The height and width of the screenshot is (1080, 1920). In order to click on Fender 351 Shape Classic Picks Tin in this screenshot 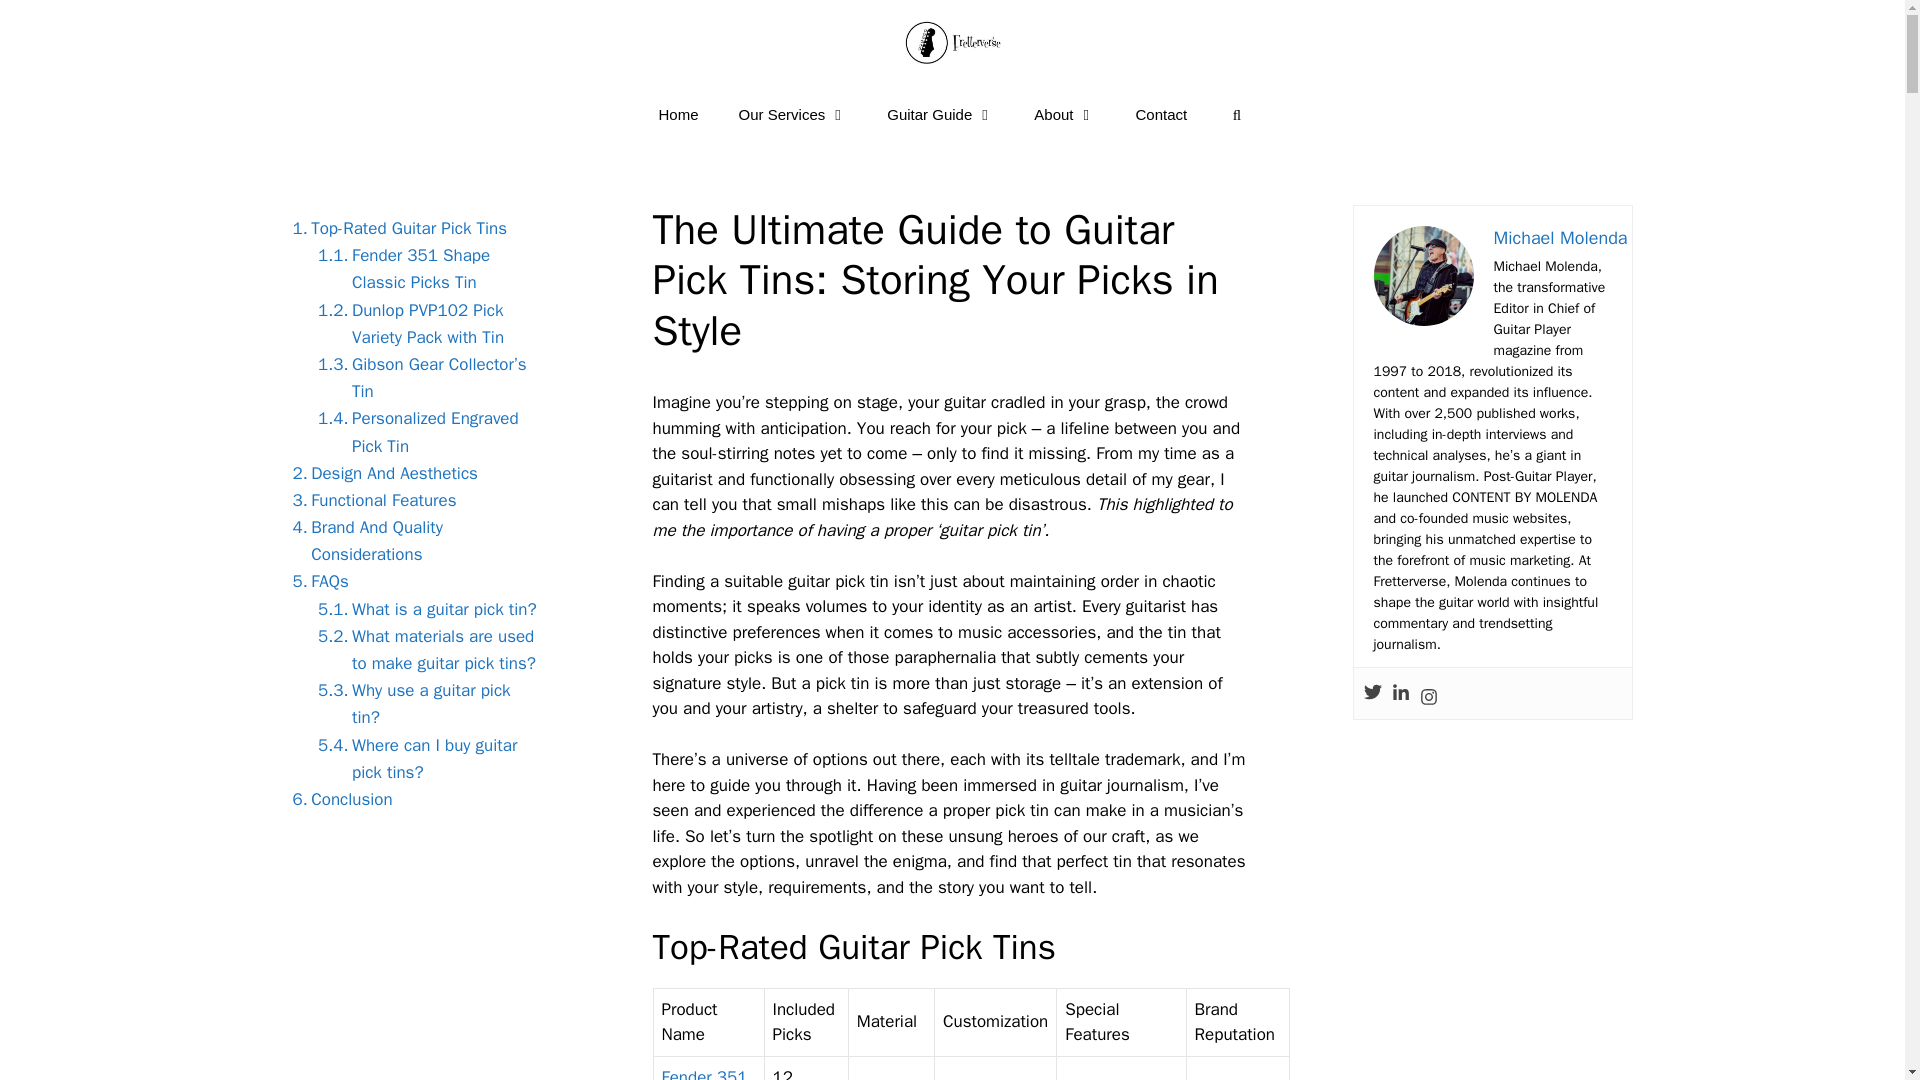, I will do `click(425, 268)`.